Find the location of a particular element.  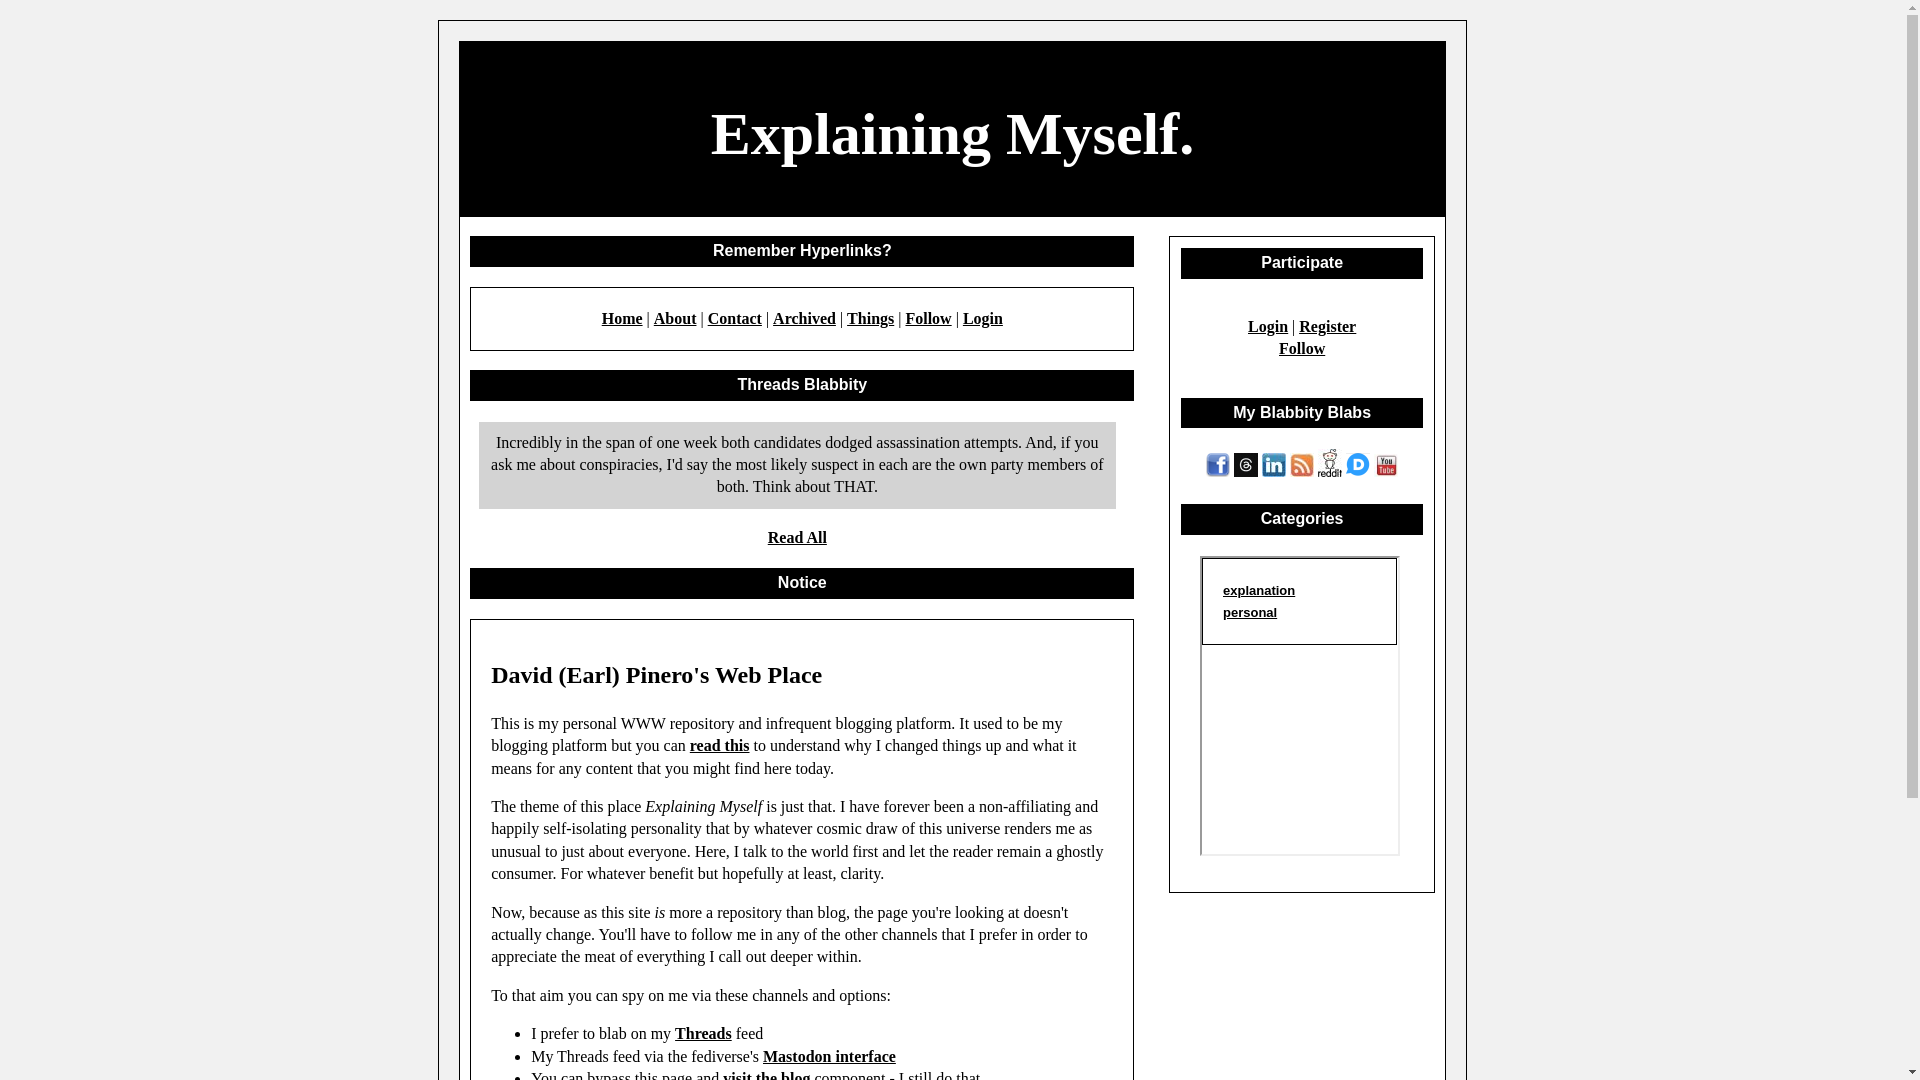

read this is located at coordinates (720, 744).